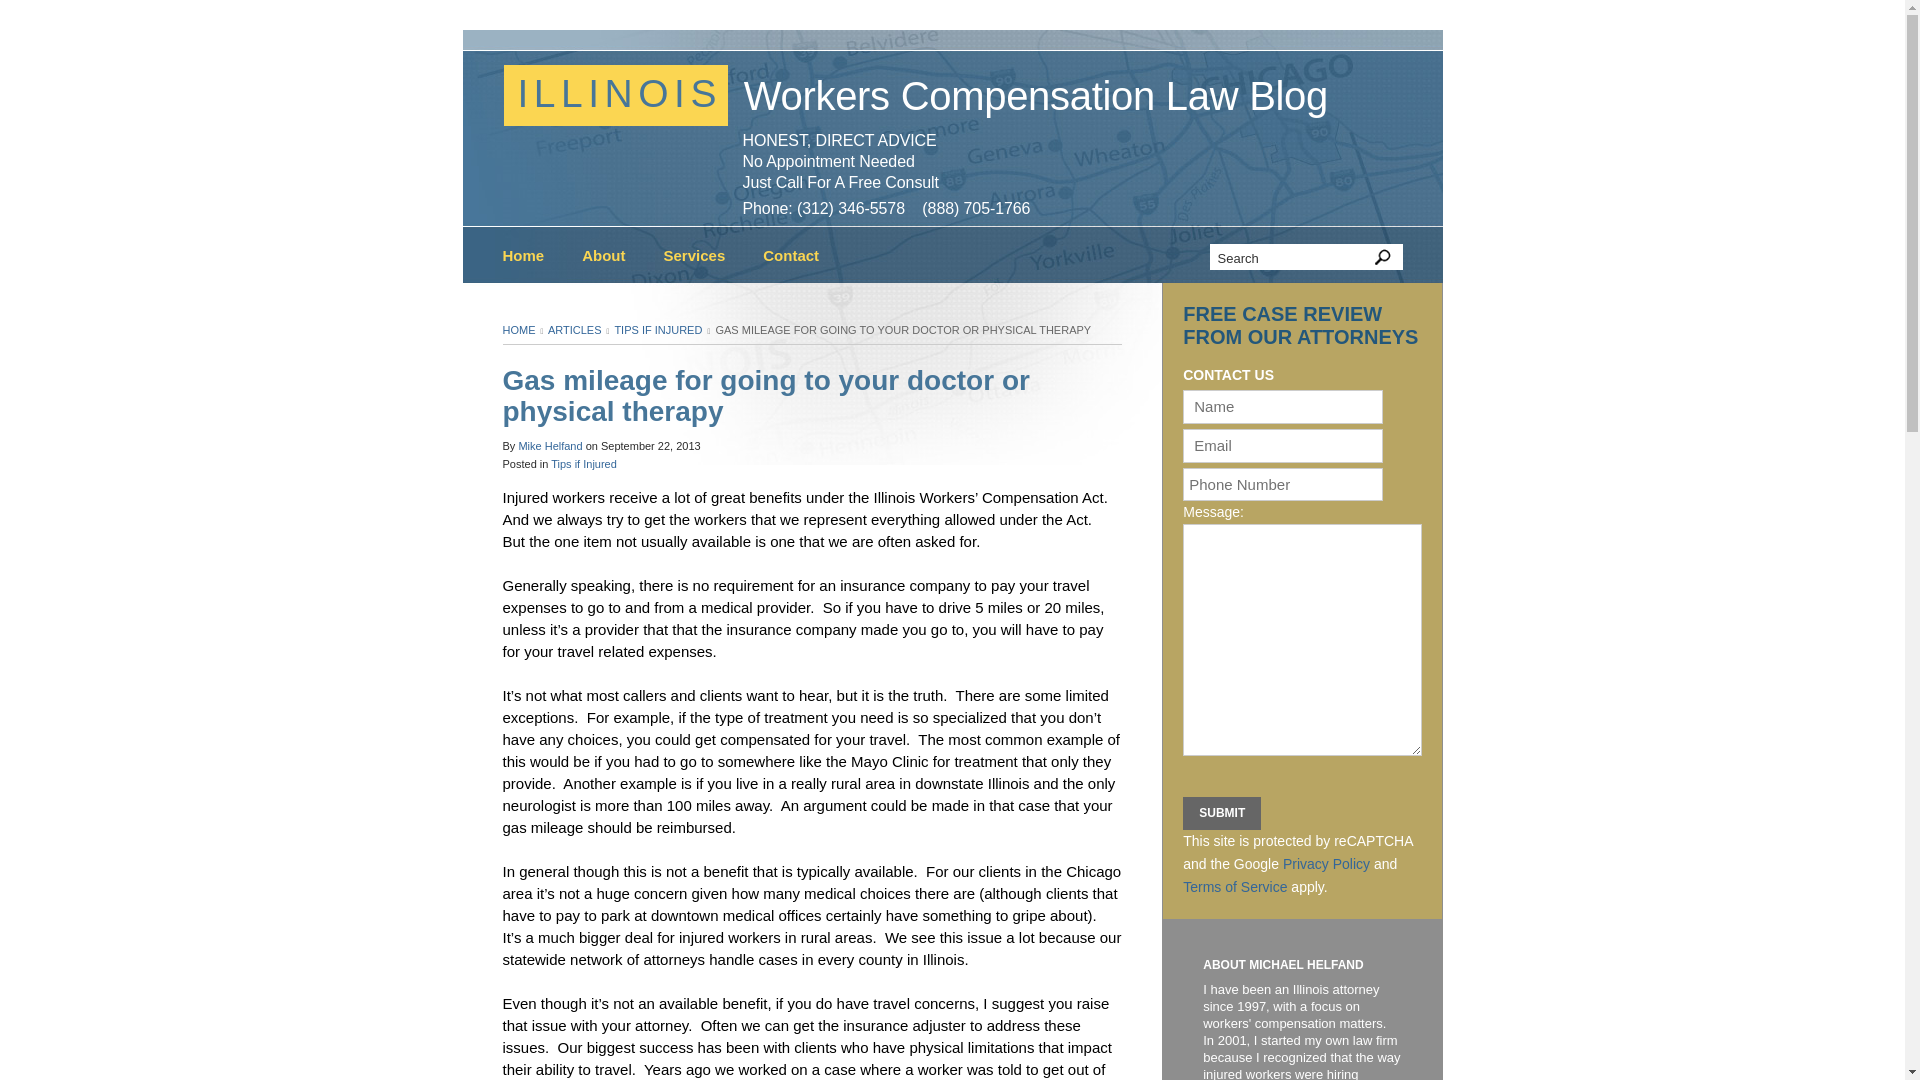 The width and height of the screenshot is (1920, 1080). What do you see at coordinates (1381, 257) in the screenshot?
I see `Go` at bounding box center [1381, 257].